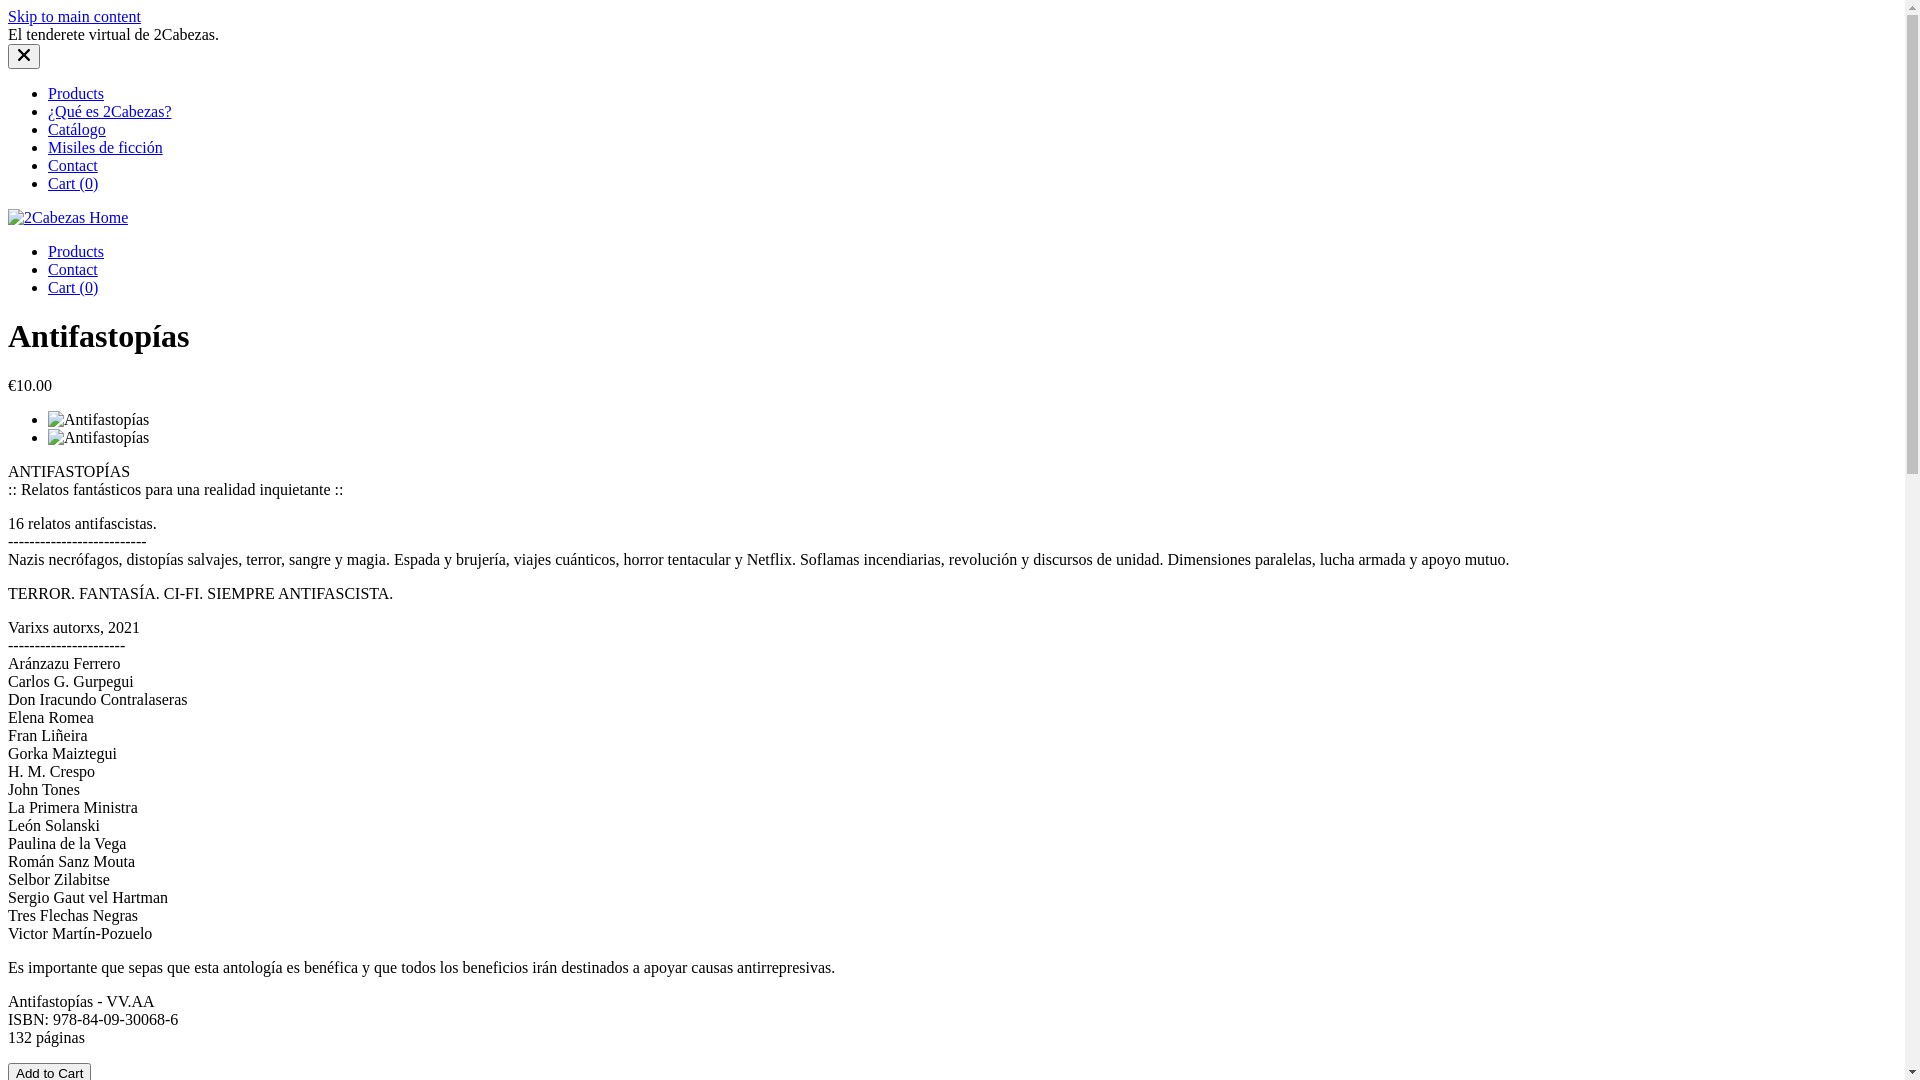  Describe the element at coordinates (73, 288) in the screenshot. I see `Cart (0)` at that location.